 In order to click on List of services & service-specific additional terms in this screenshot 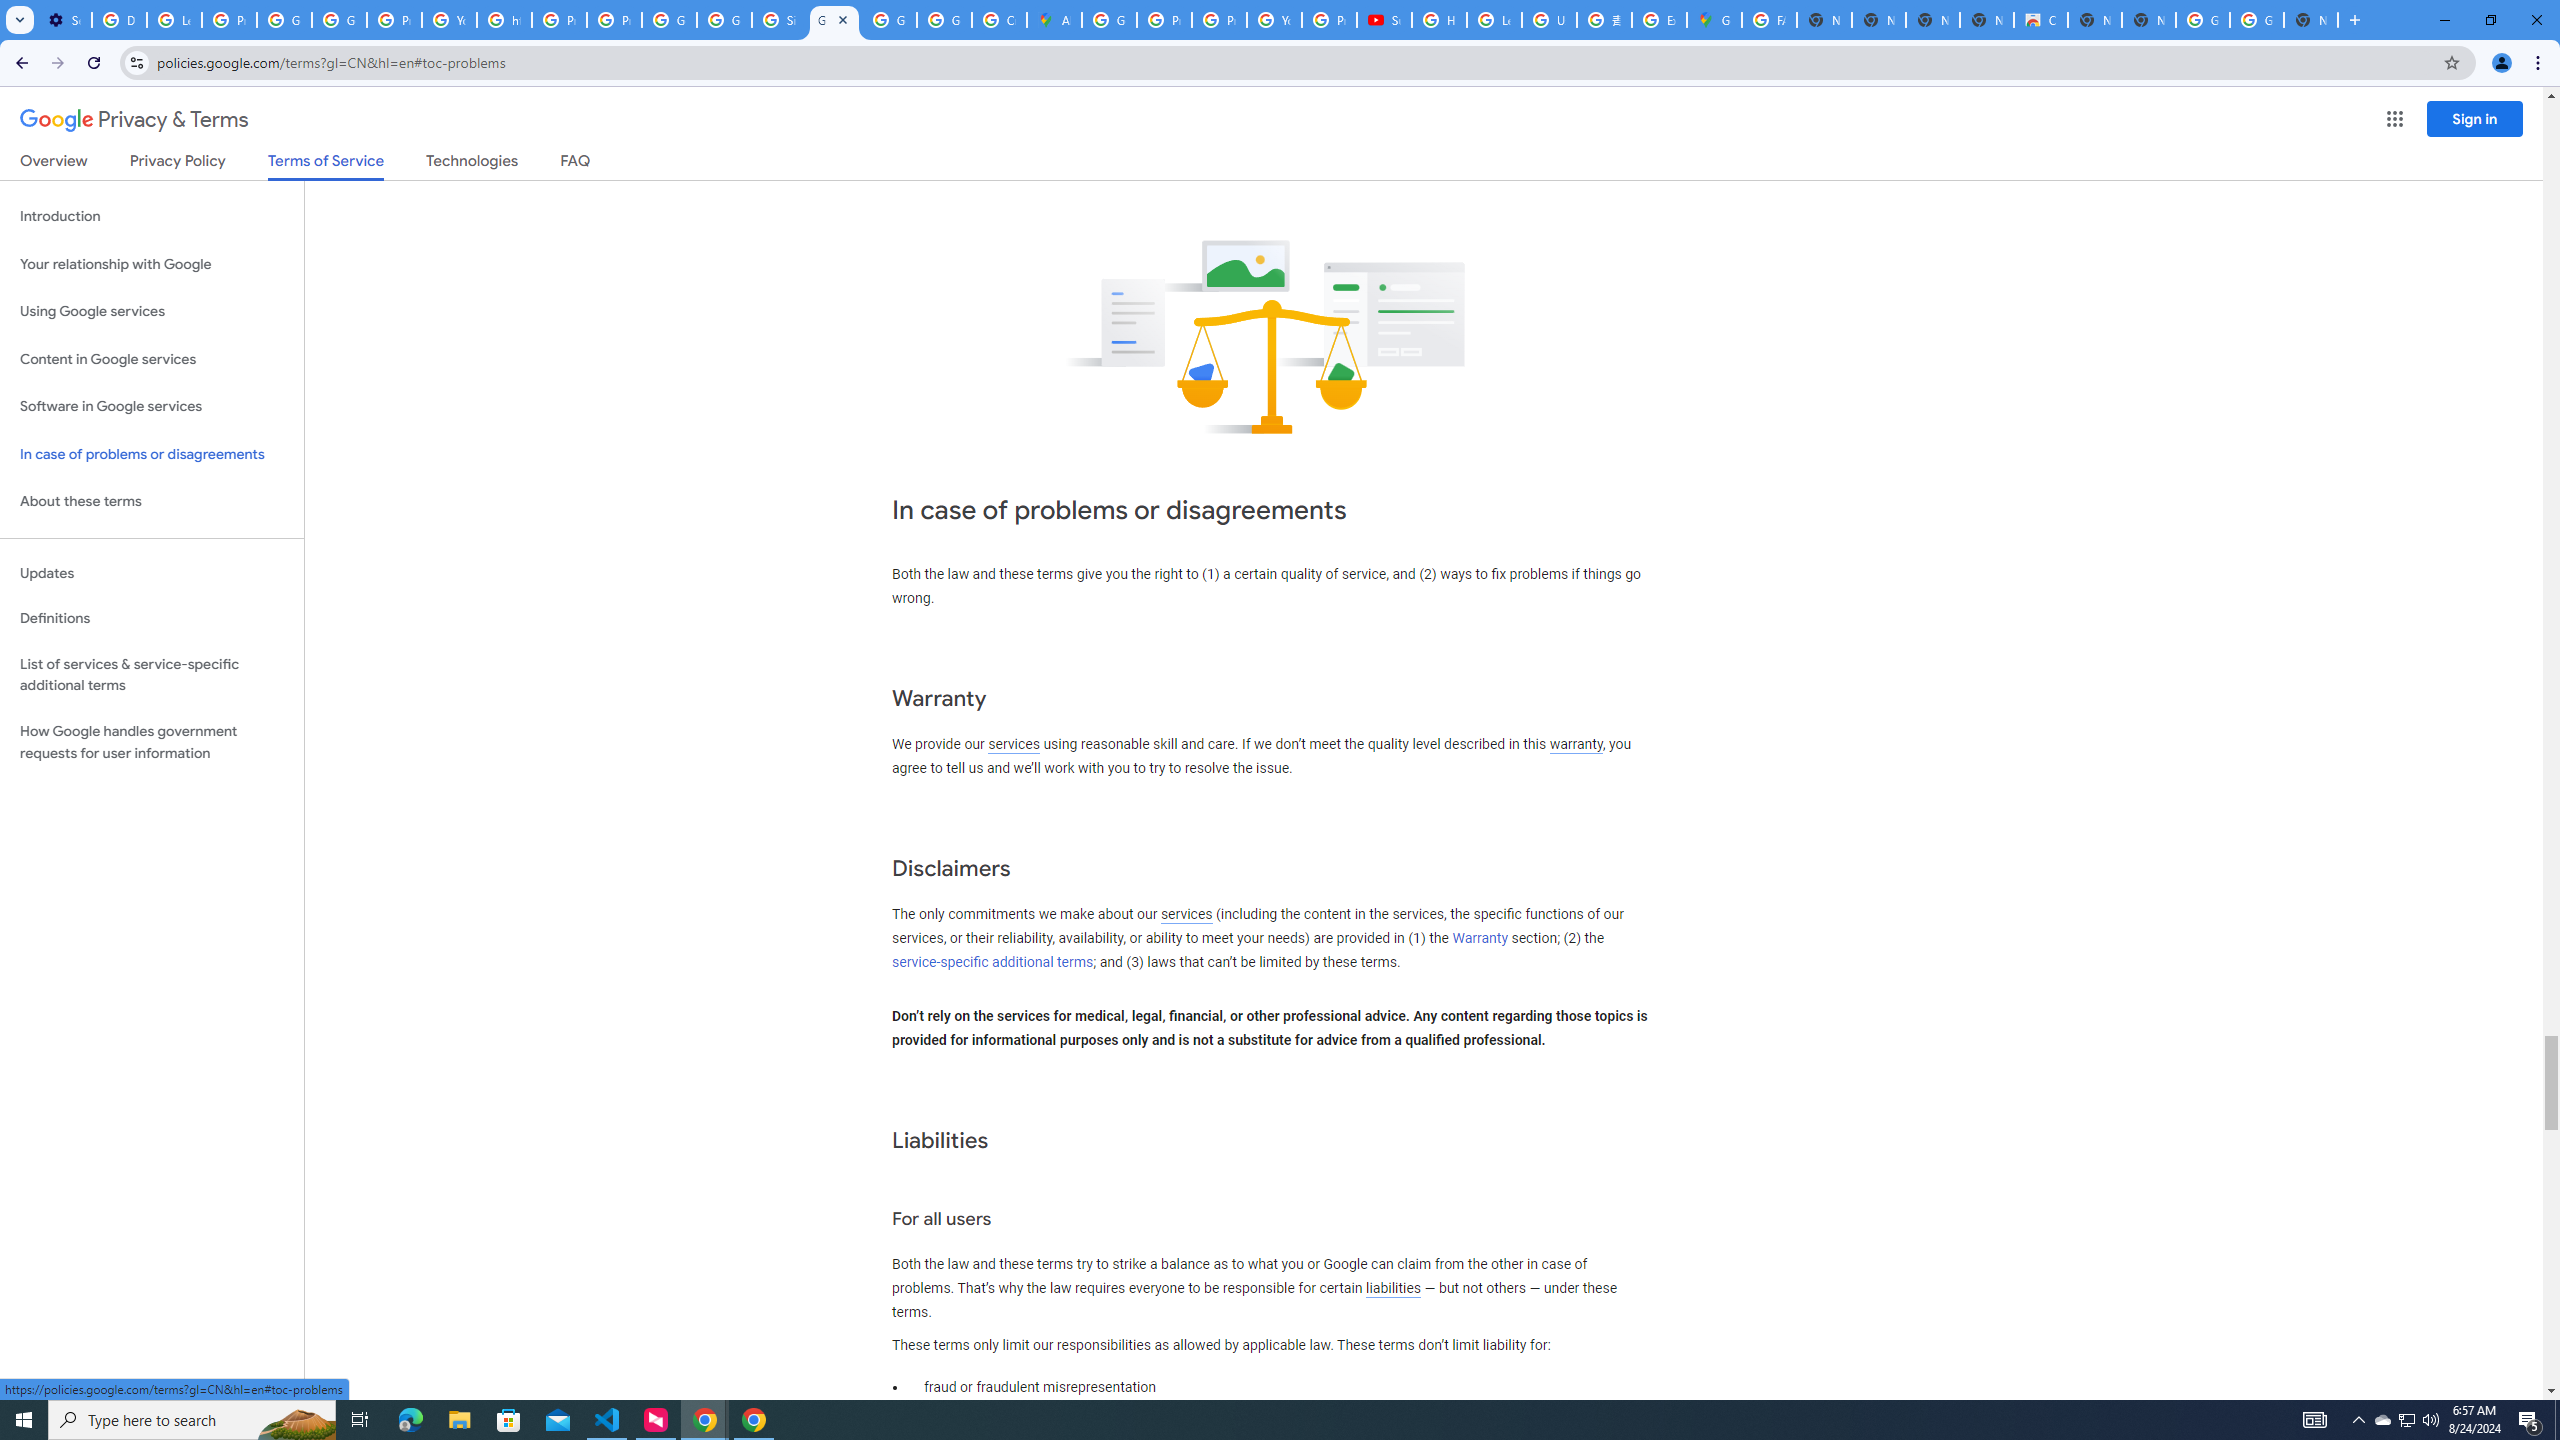, I will do `click(152, 674)`.